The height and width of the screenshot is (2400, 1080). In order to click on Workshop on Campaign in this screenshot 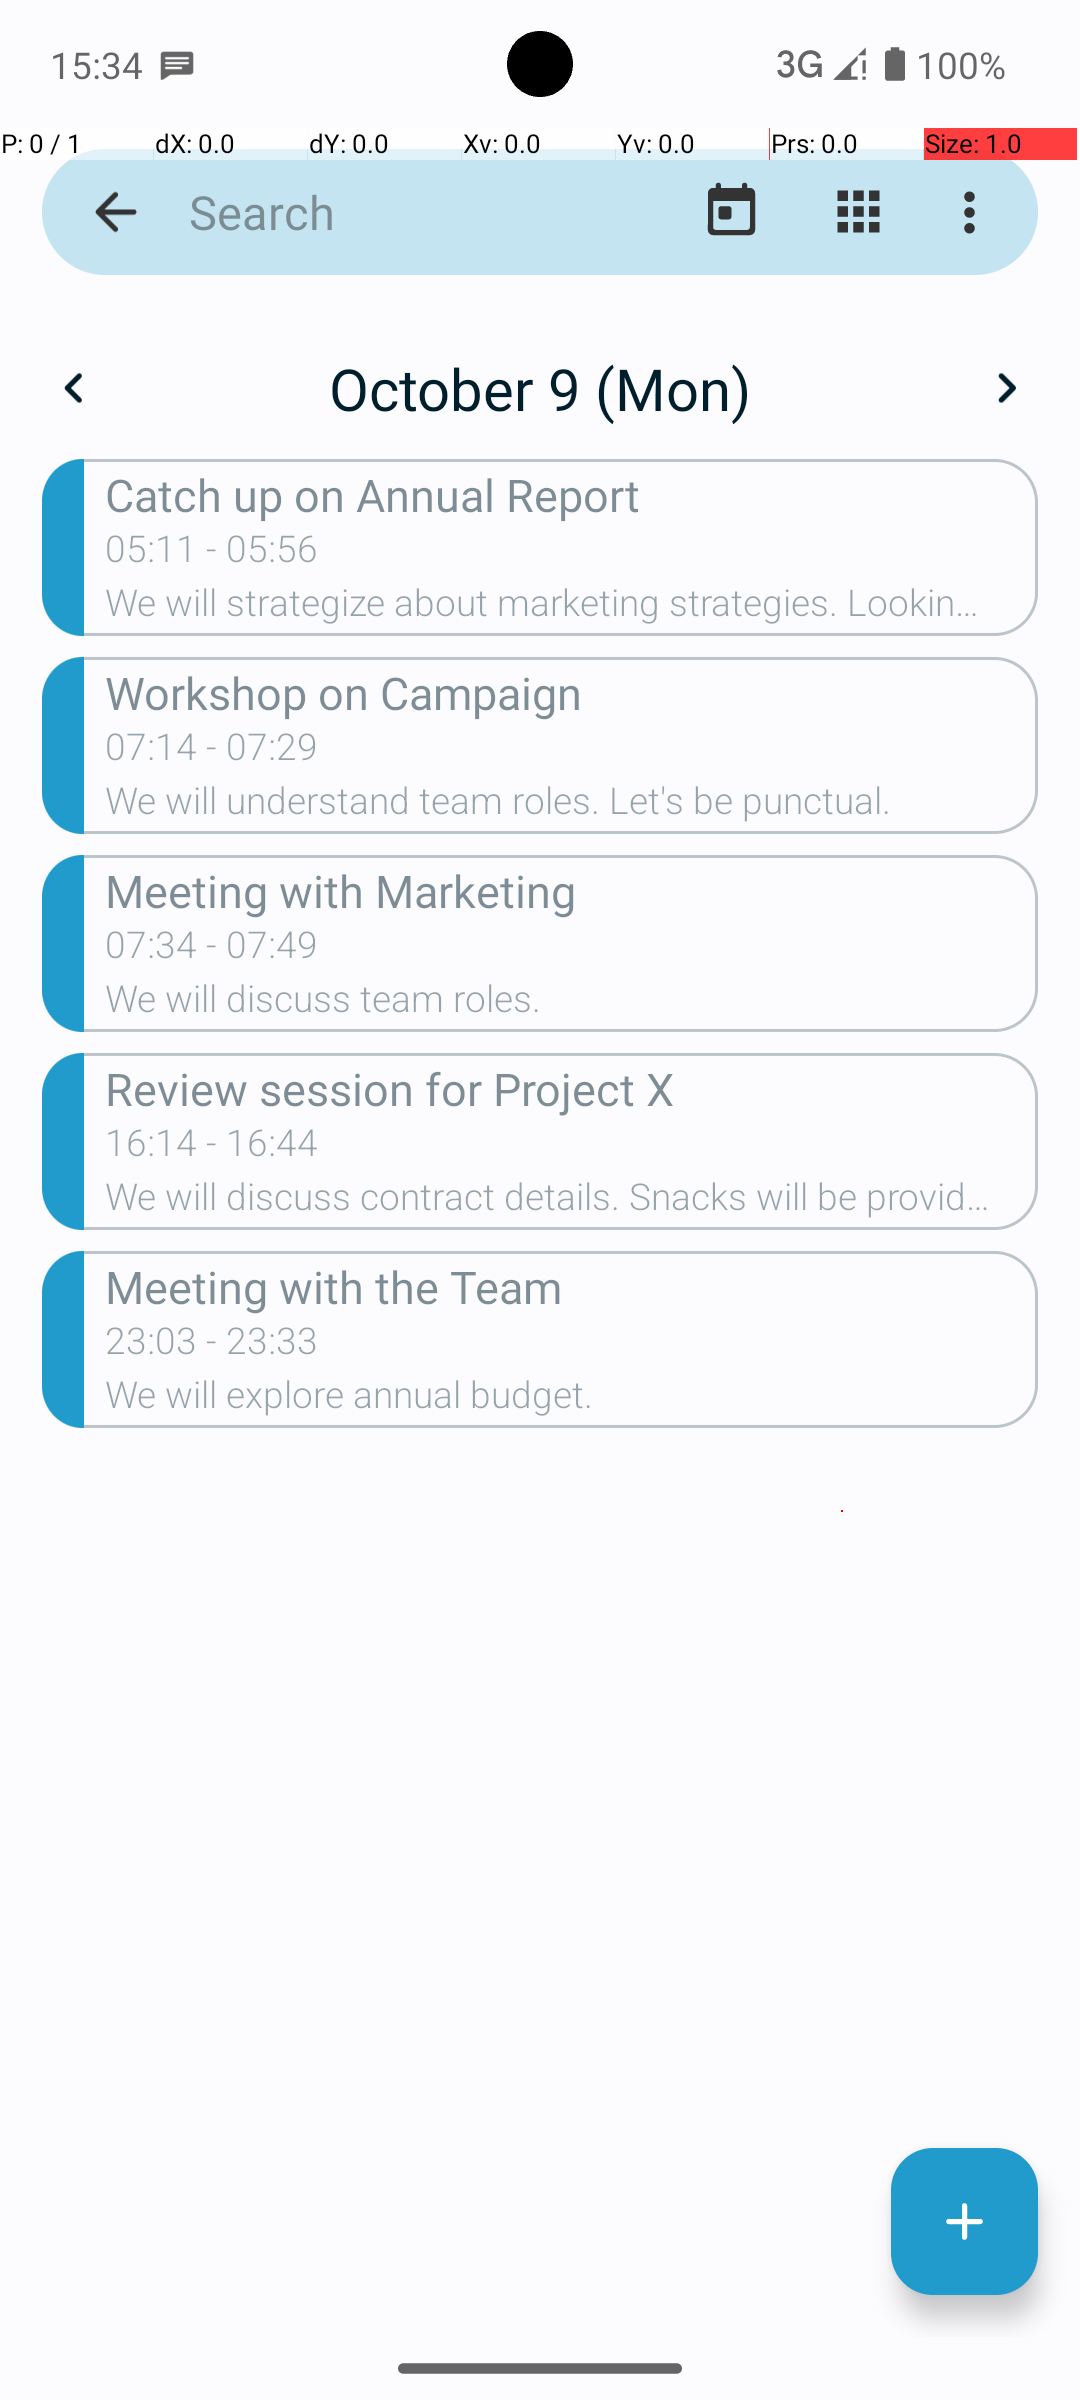, I will do `click(572, 692)`.